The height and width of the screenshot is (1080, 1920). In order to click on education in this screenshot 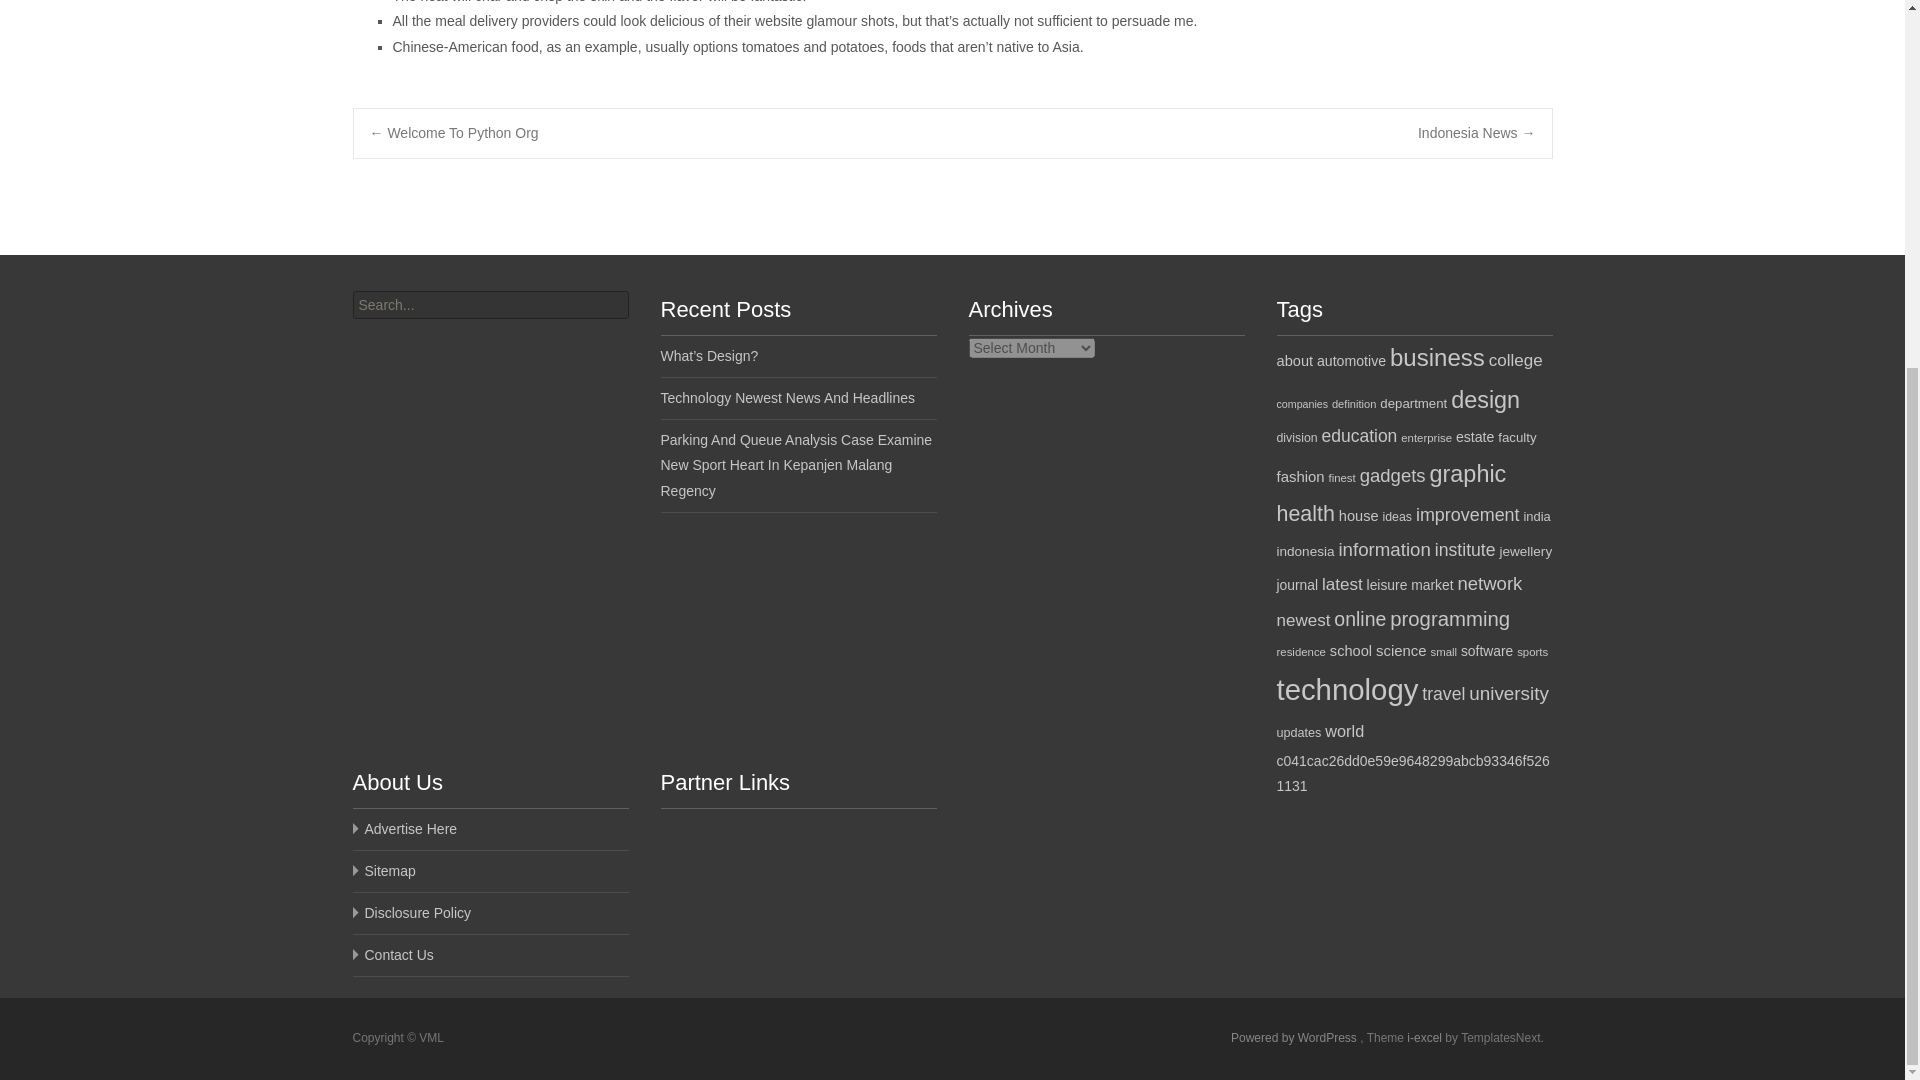, I will do `click(1360, 436)`.